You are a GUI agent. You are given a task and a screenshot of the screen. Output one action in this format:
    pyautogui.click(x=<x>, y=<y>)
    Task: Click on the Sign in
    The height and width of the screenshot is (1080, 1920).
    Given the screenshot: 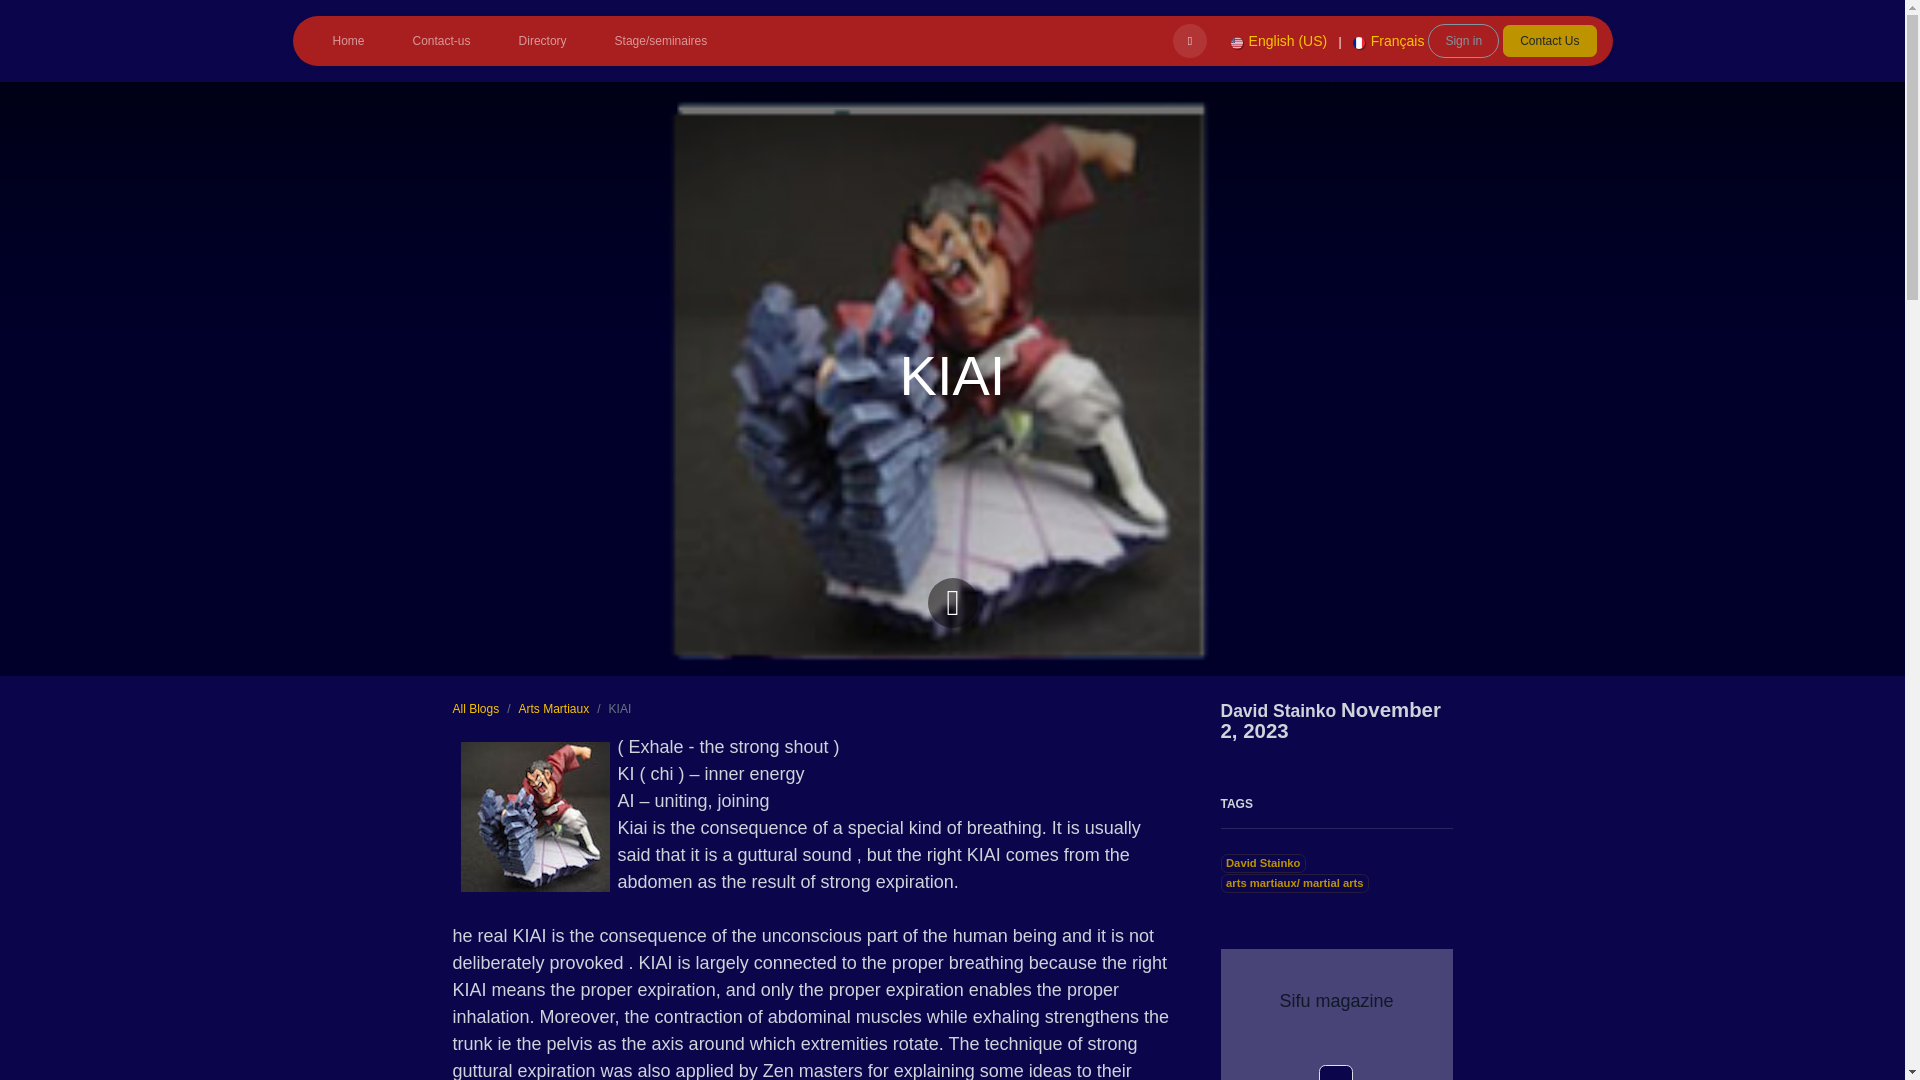 What is the action you would take?
    pyautogui.click(x=1464, y=40)
    